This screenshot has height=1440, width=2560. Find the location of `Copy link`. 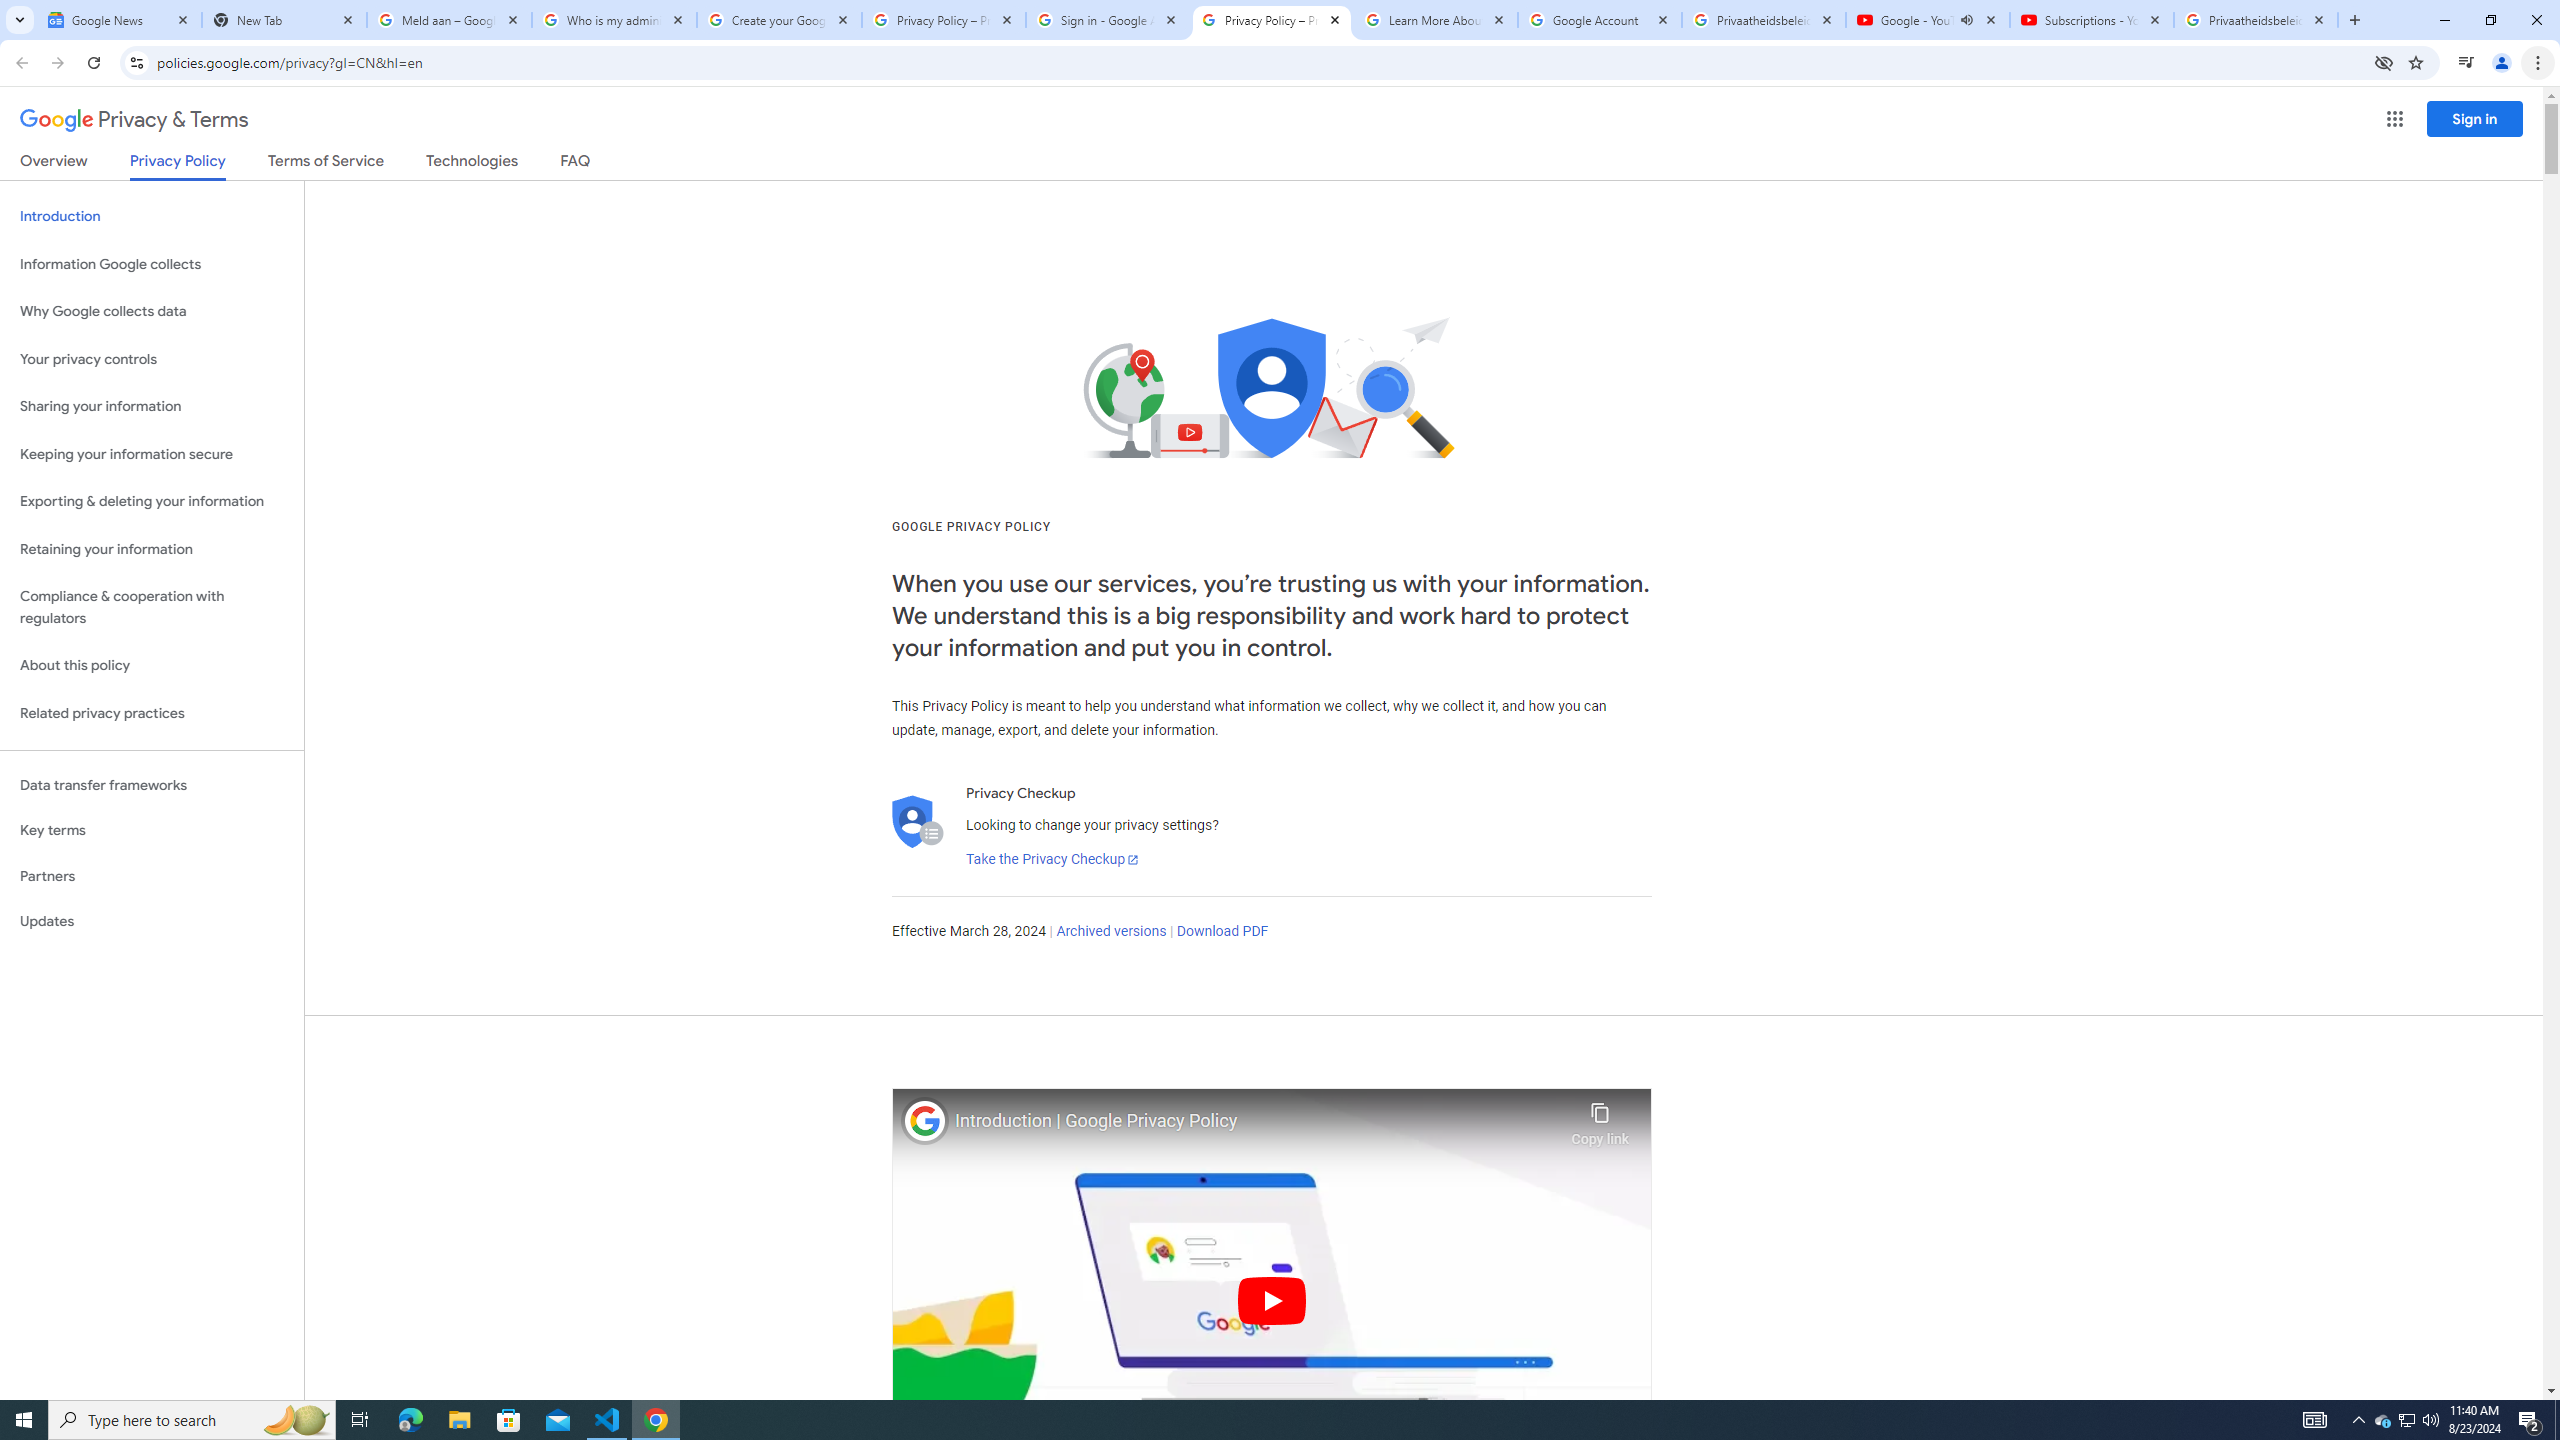

Copy link is located at coordinates (1600, 1119).